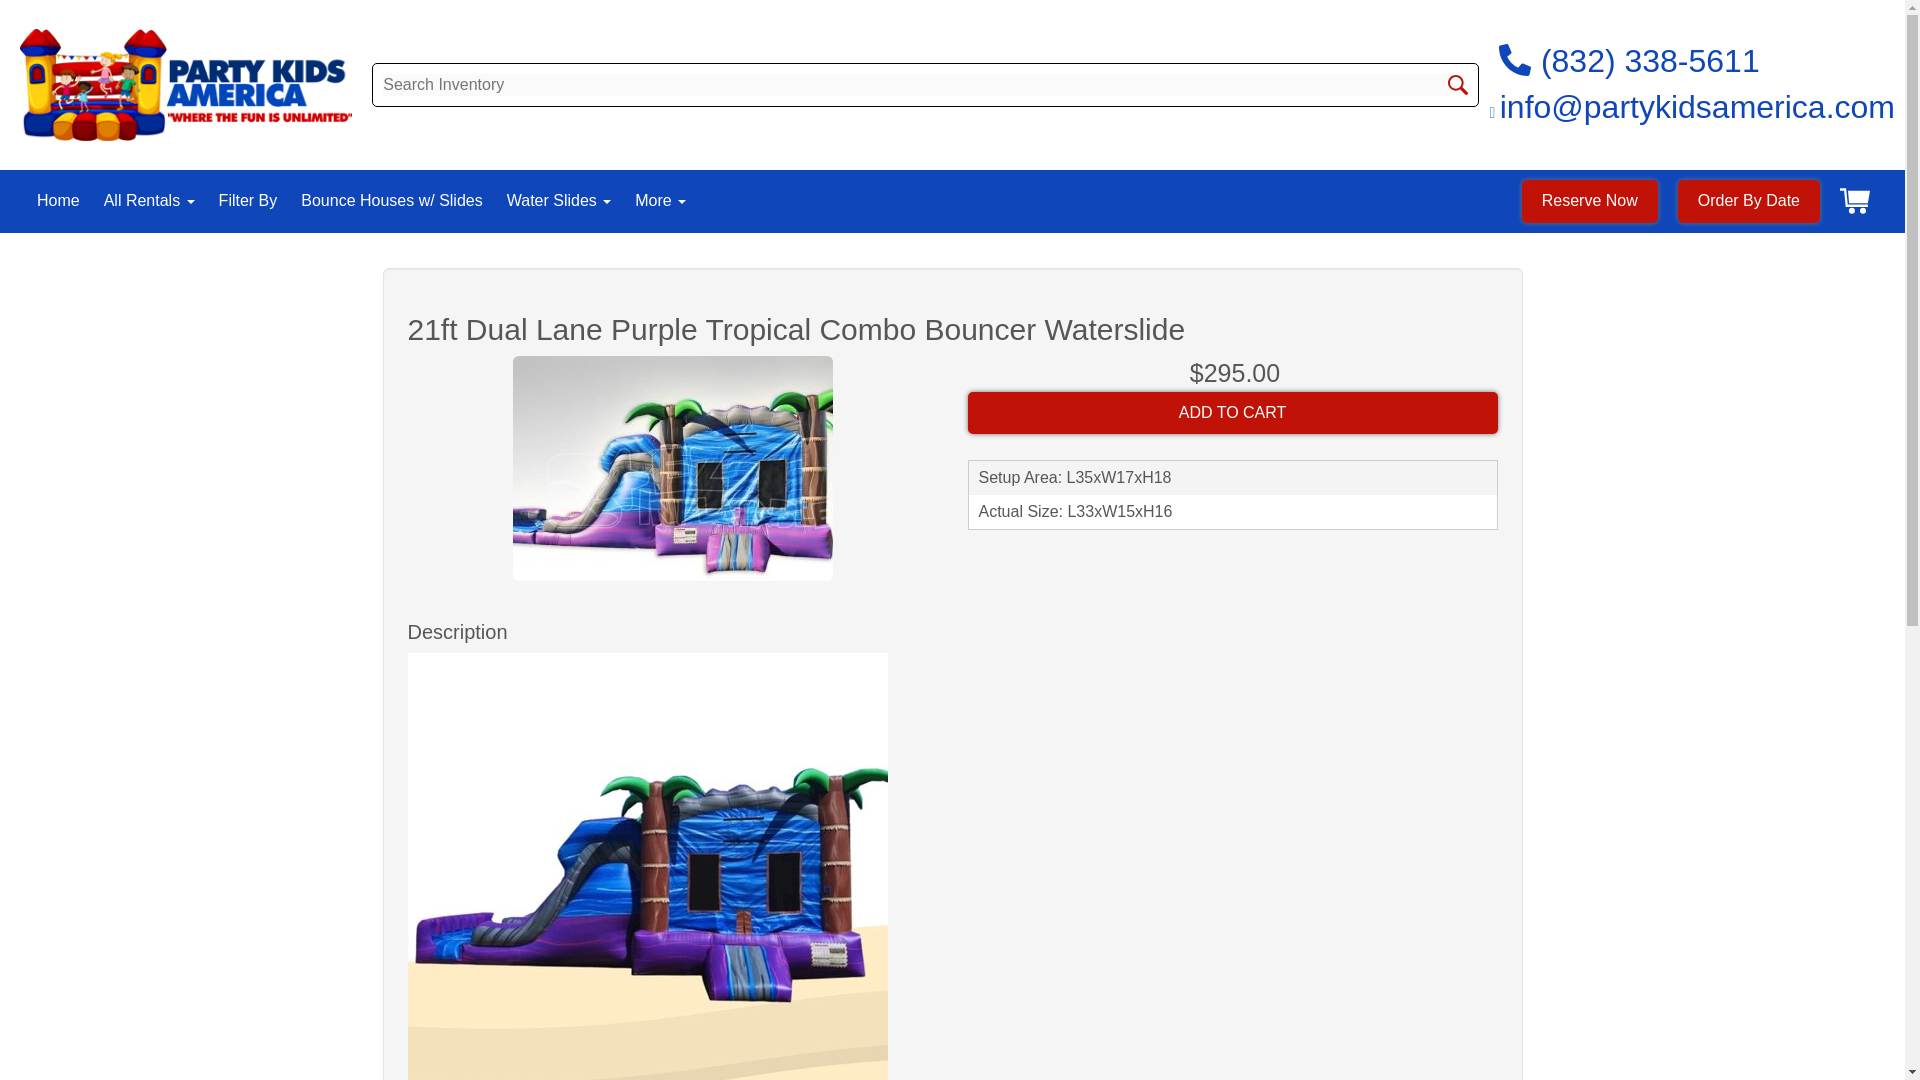 The height and width of the screenshot is (1080, 1920). What do you see at coordinates (660, 200) in the screenshot?
I see `More` at bounding box center [660, 200].